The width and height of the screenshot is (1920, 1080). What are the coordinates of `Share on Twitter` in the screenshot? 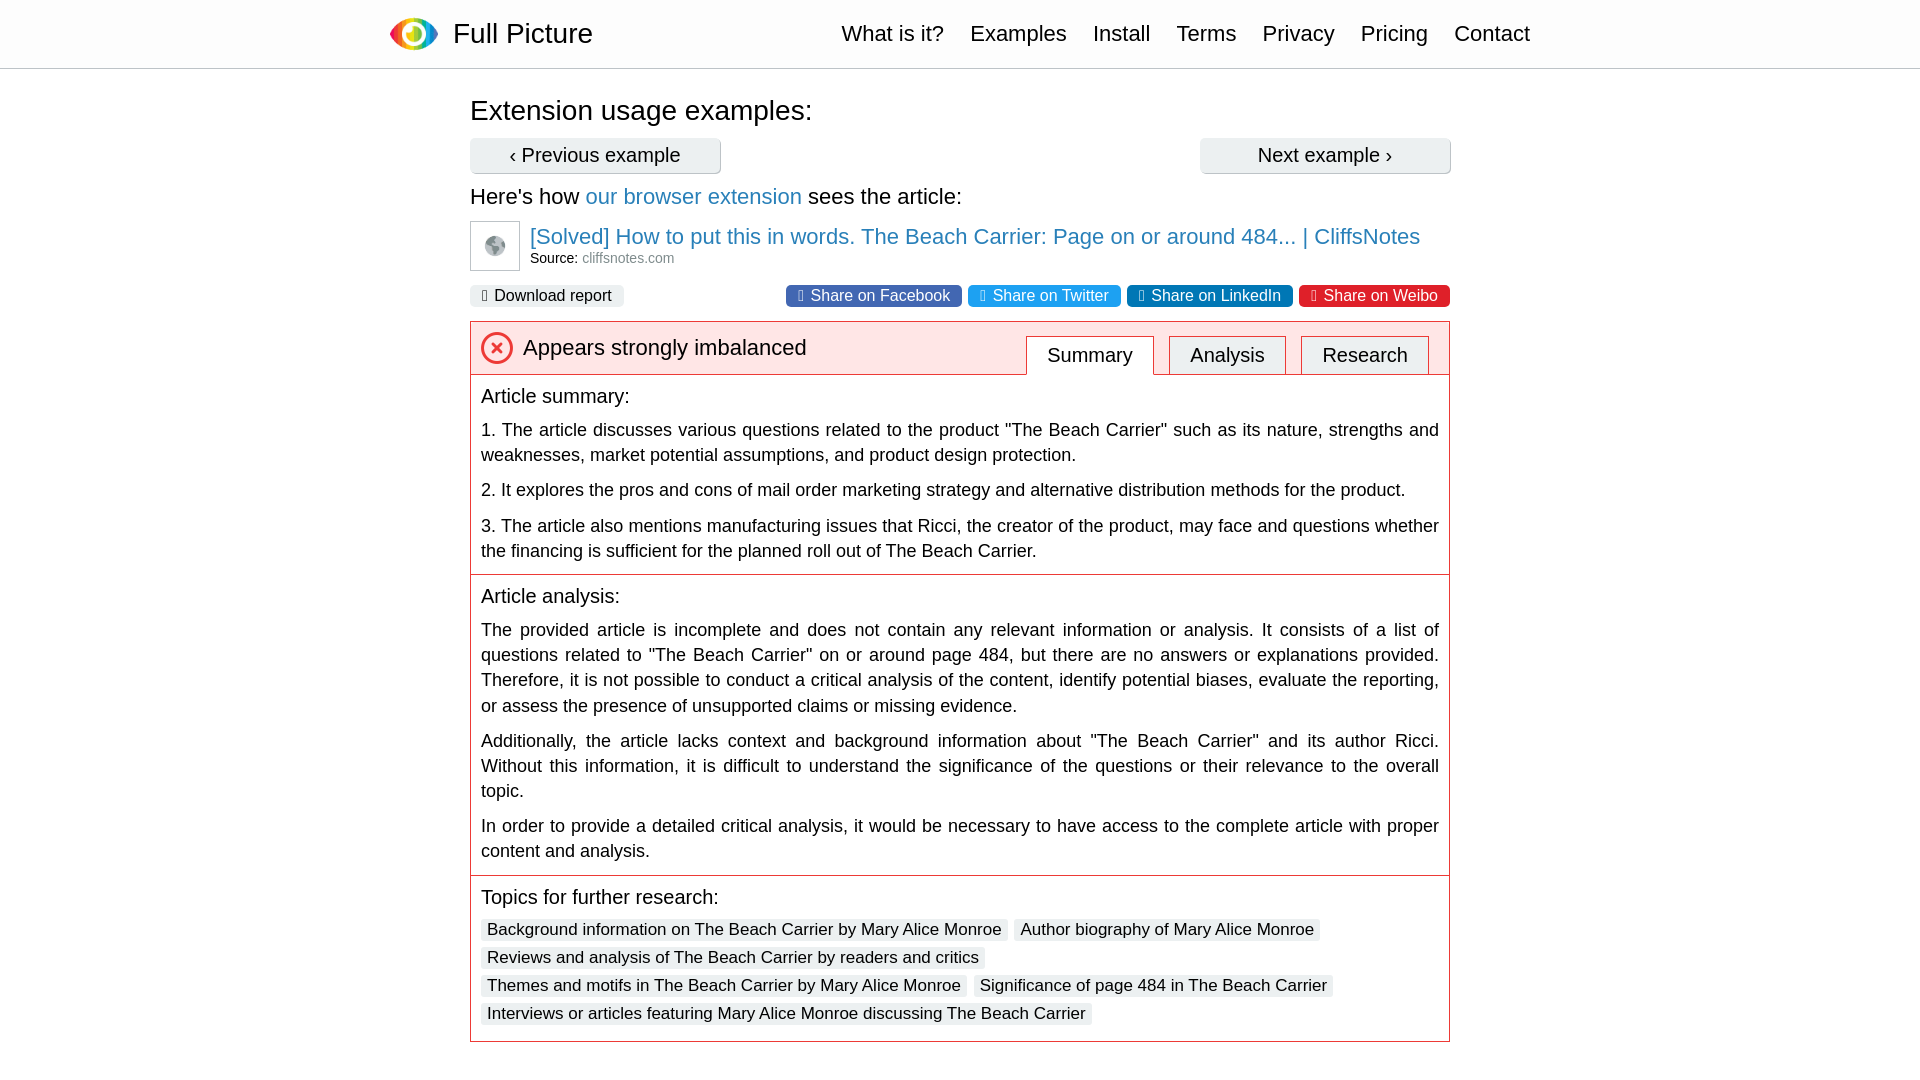 It's located at (1044, 296).